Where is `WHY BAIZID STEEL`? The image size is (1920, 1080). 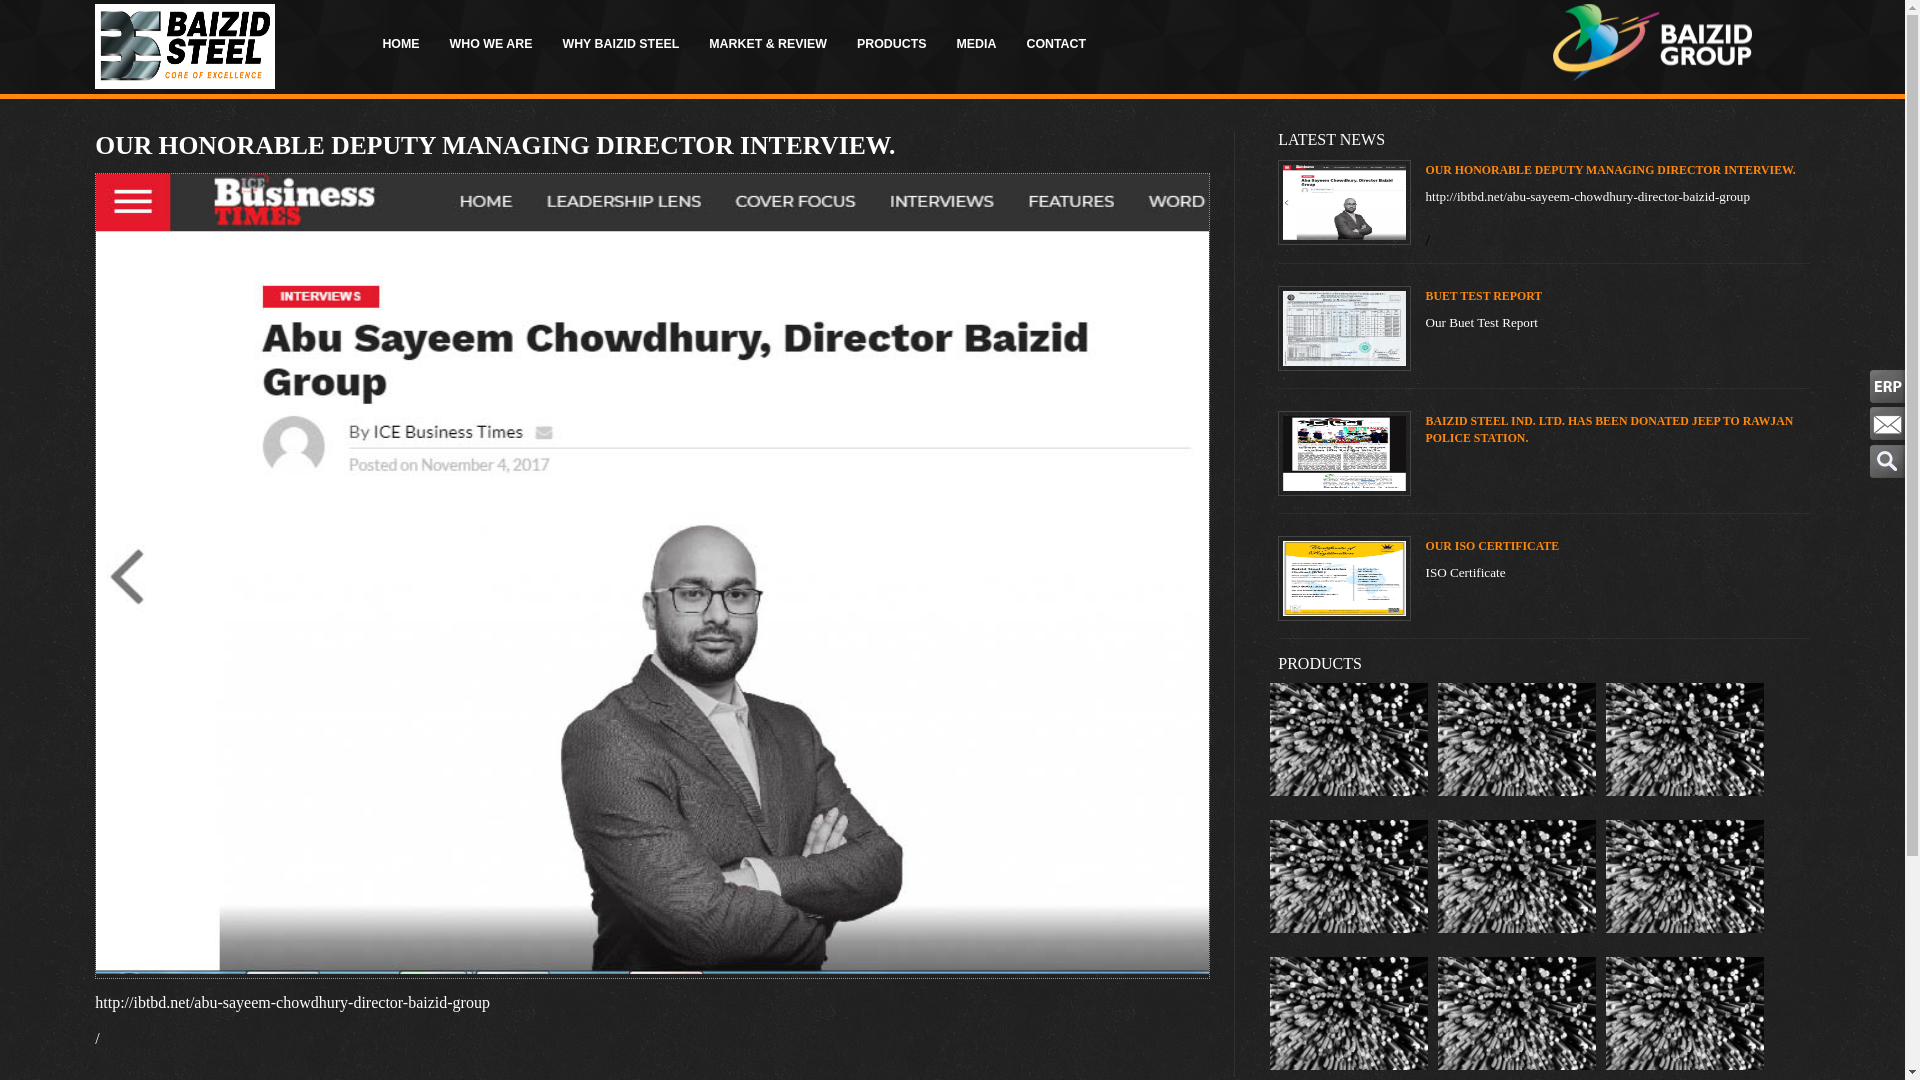
WHY BAIZID STEEL is located at coordinates (620, 44).